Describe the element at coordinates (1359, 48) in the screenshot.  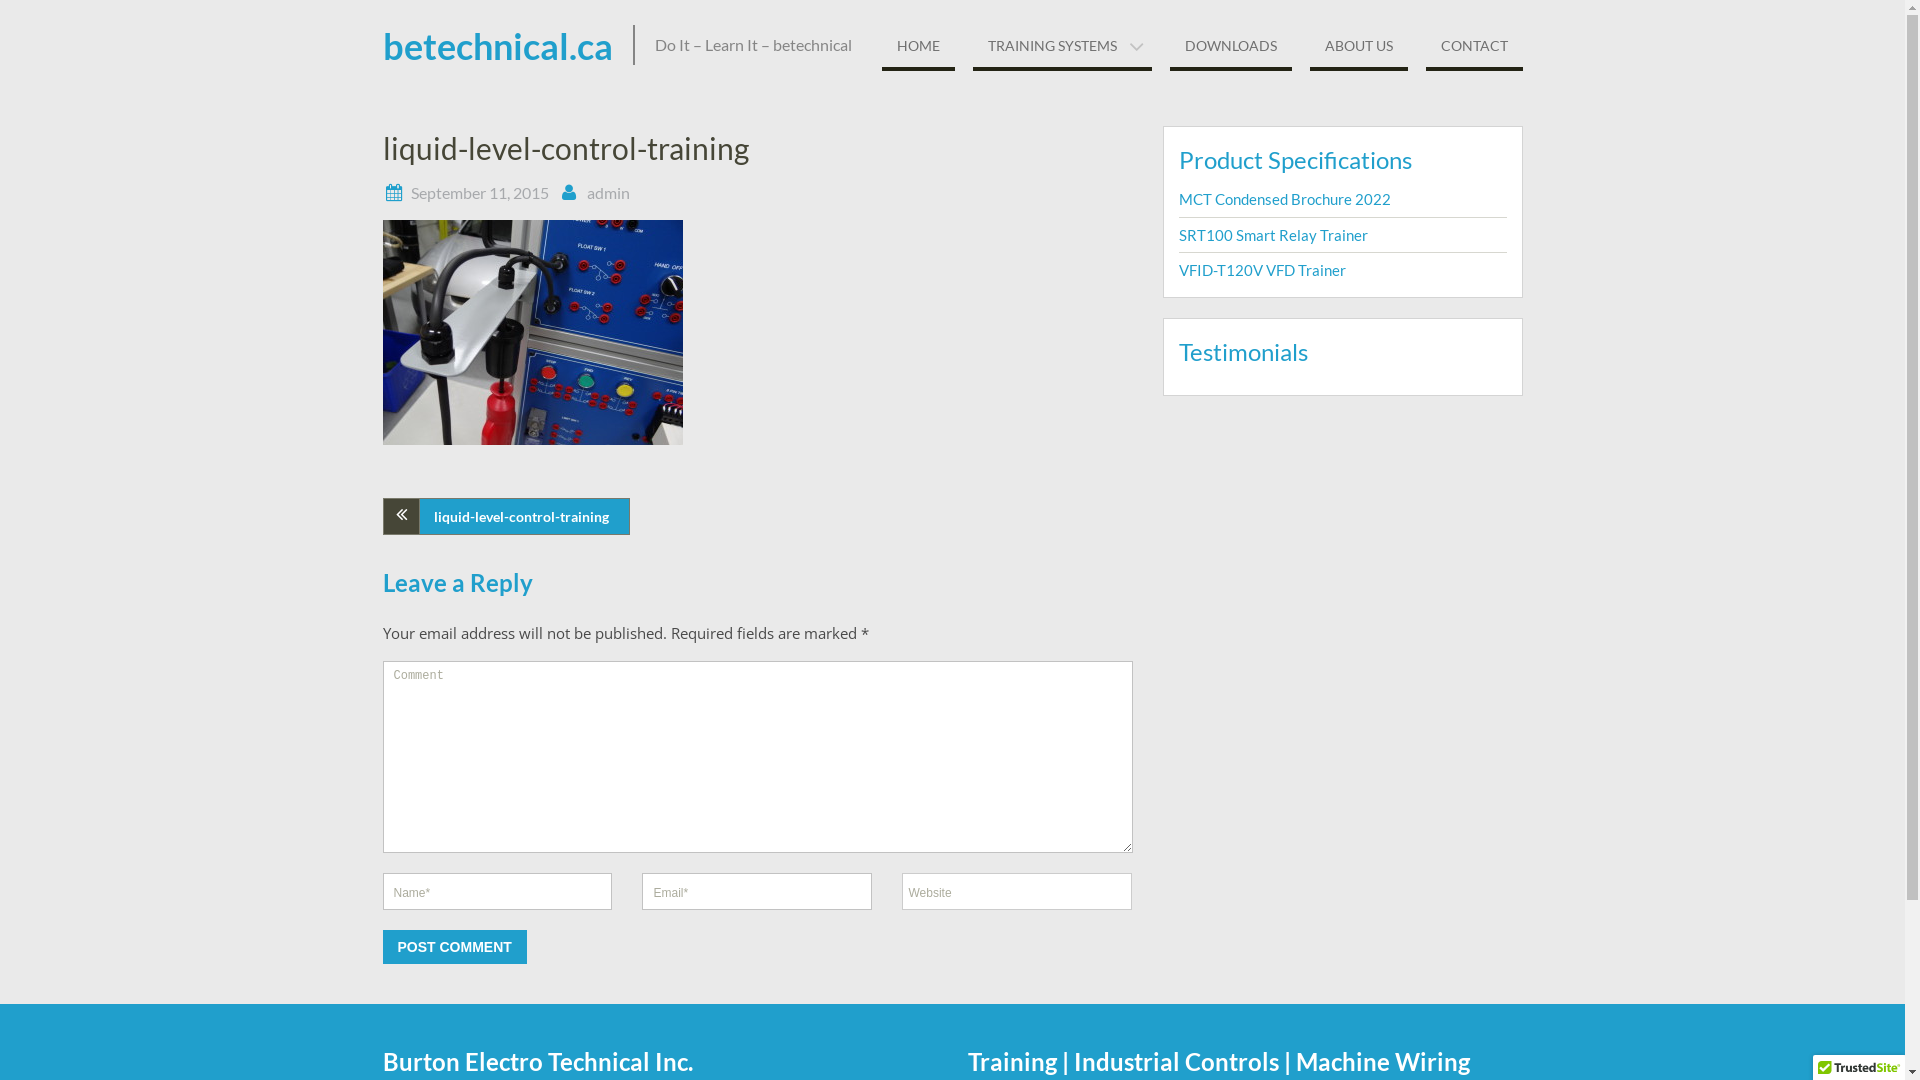
I see `ABOUT US` at that location.